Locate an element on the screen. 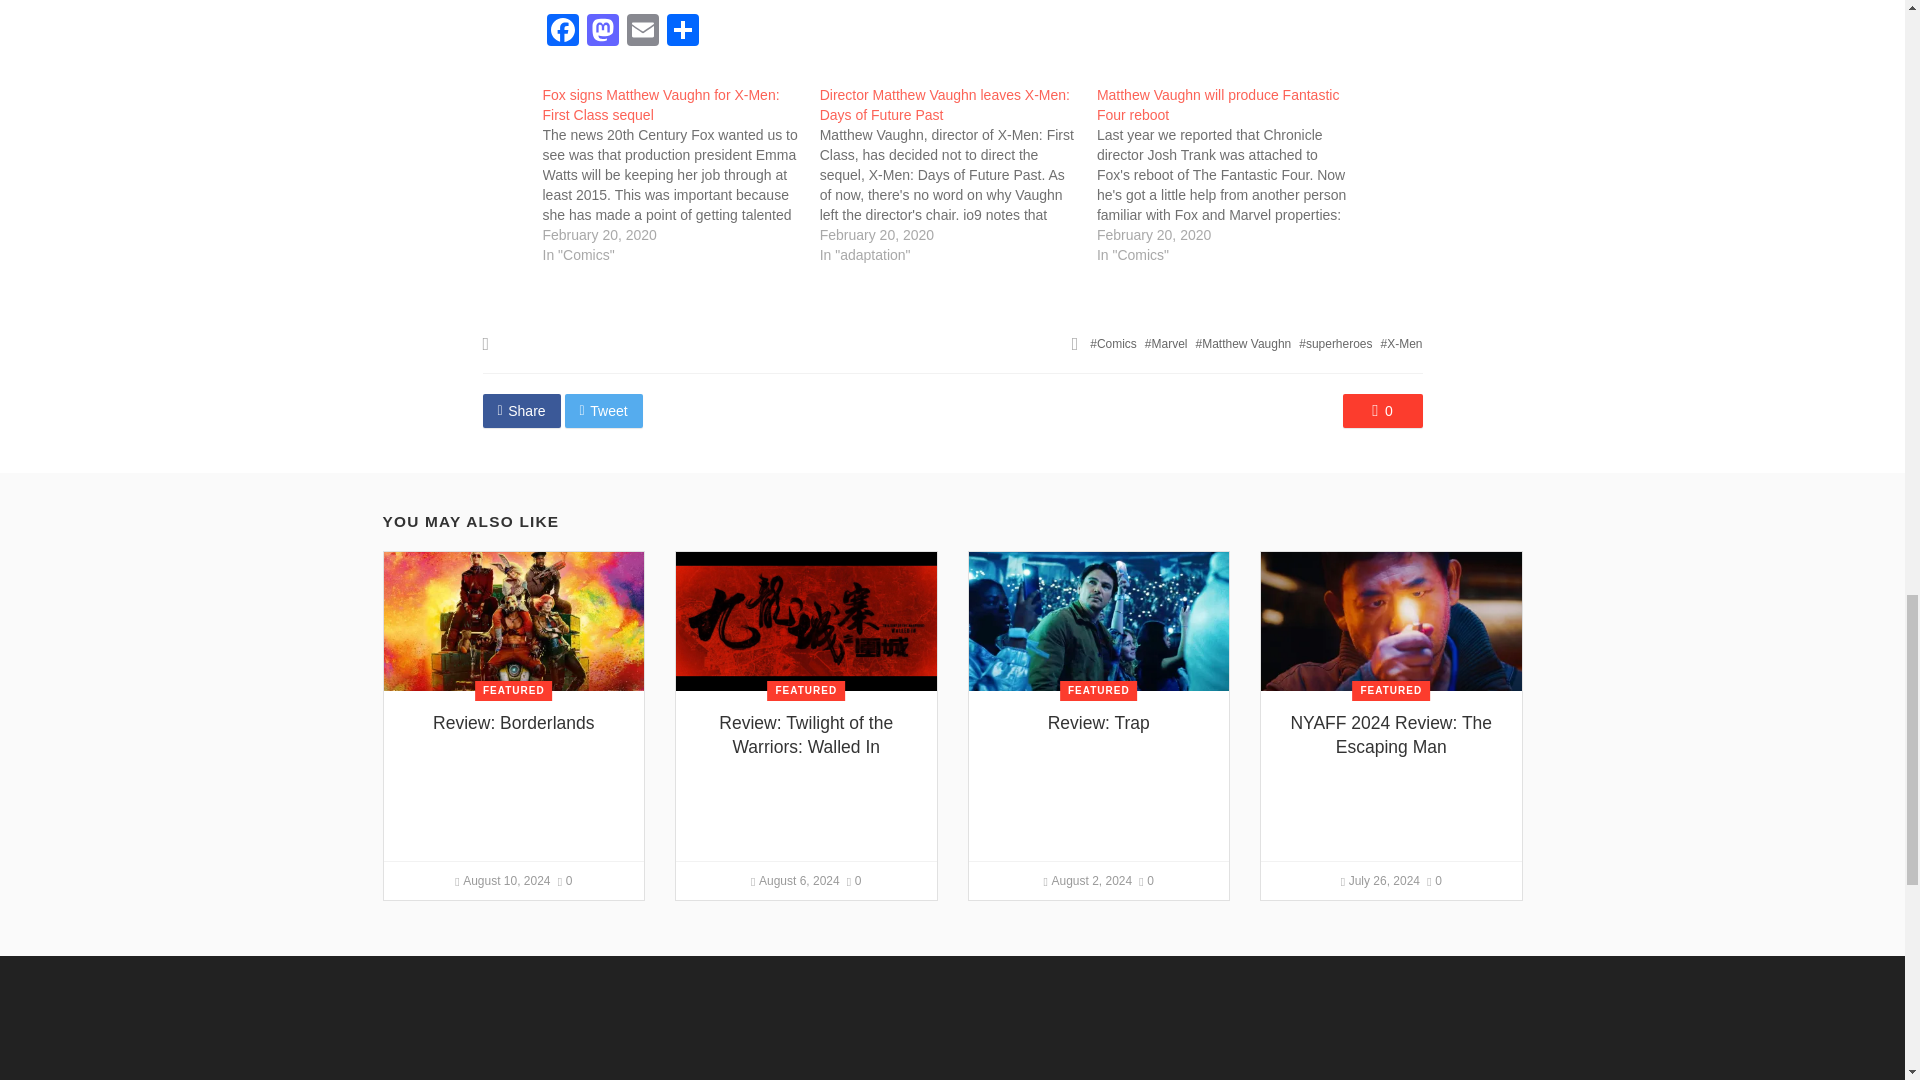 The height and width of the screenshot is (1080, 1920). superheroes is located at coordinates (1336, 344).